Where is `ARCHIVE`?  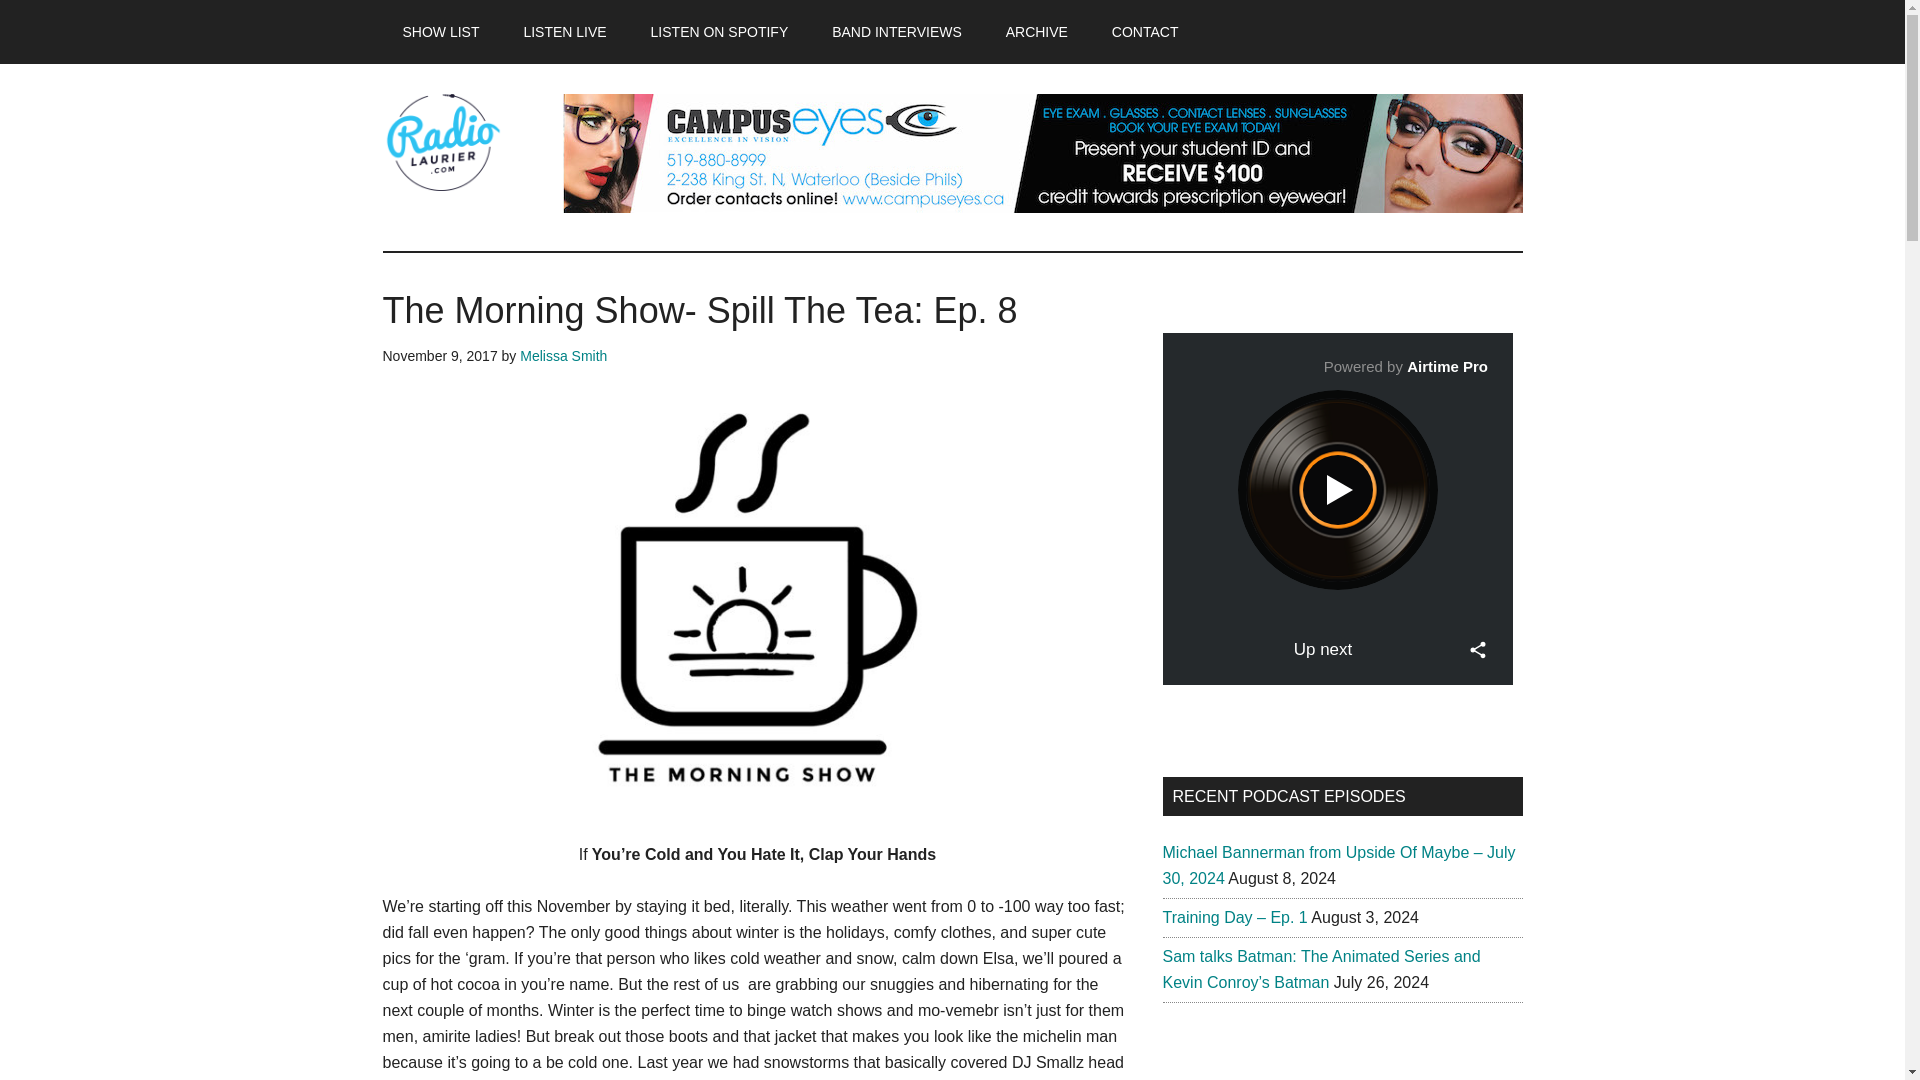
ARCHIVE is located at coordinates (1037, 32).